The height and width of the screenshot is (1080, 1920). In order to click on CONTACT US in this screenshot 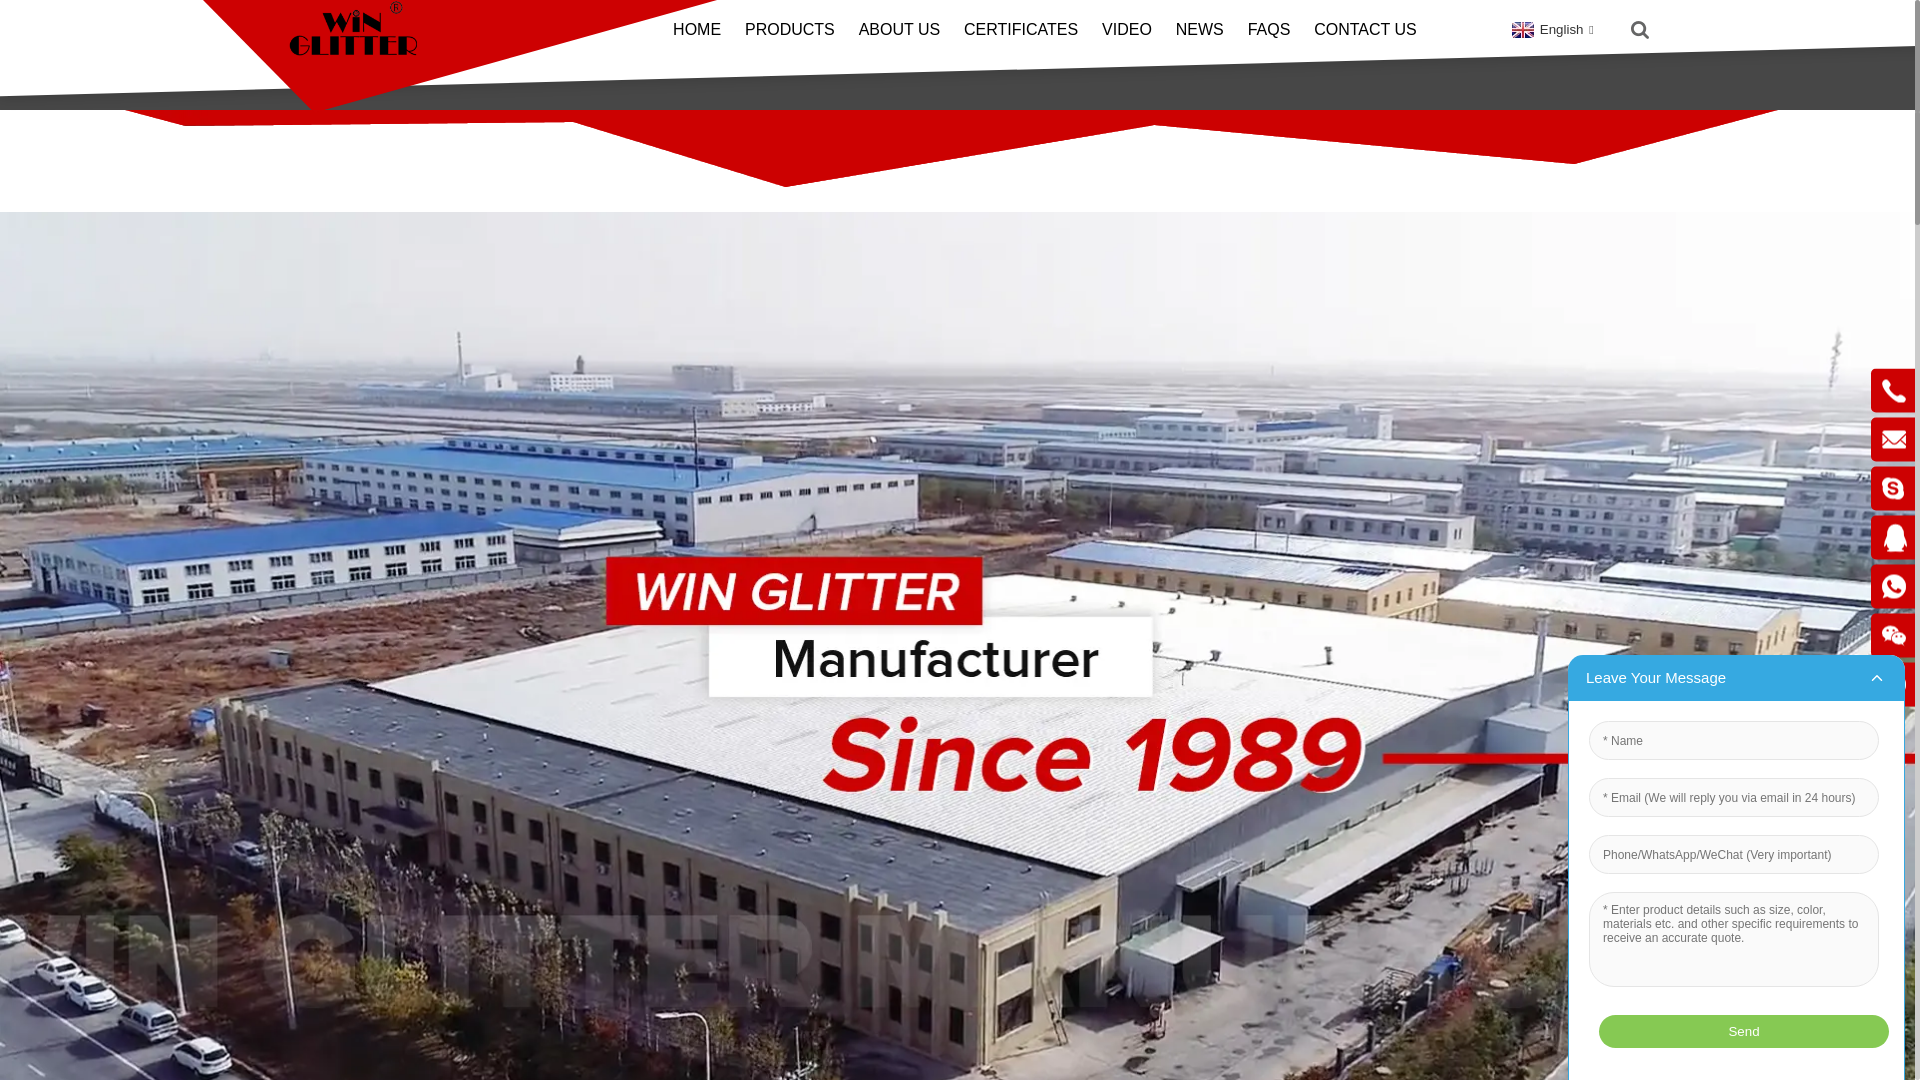, I will do `click(1364, 30)`.